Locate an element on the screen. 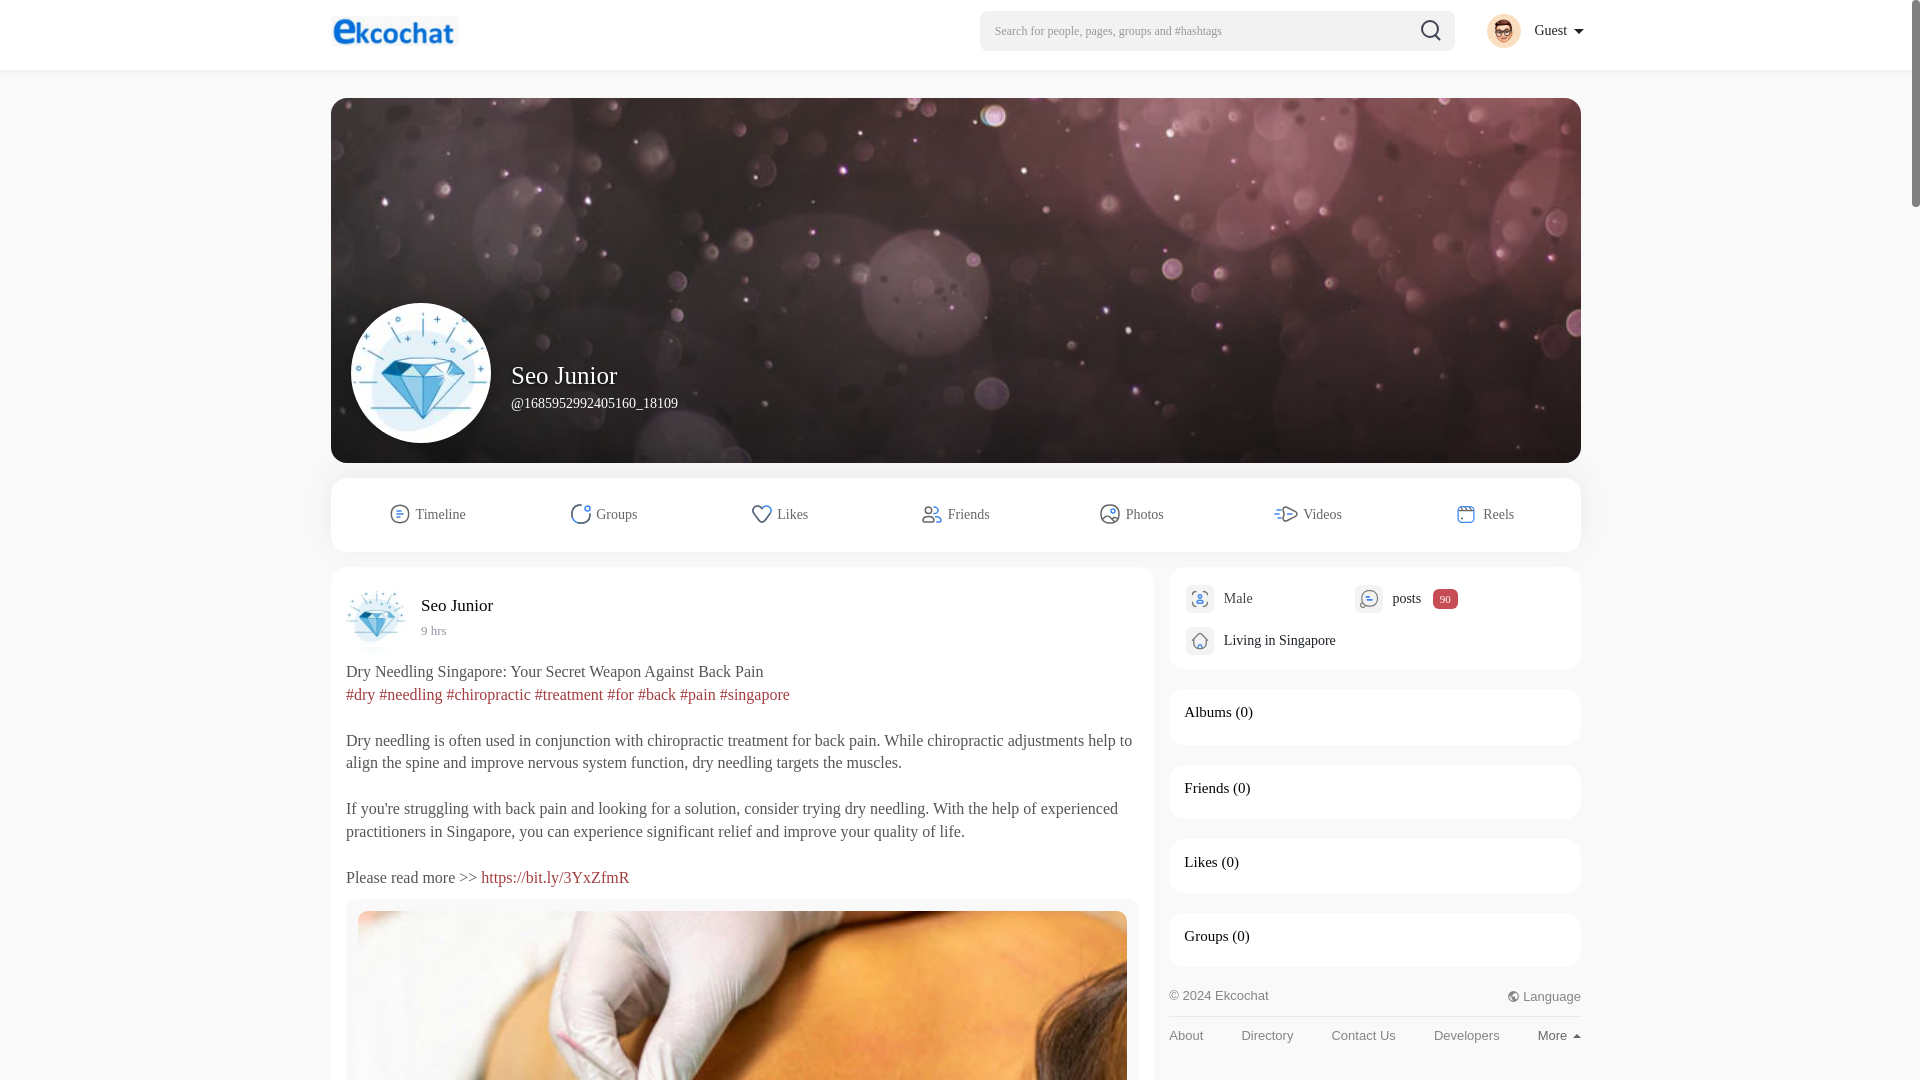  Photos is located at coordinates (1132, 514).